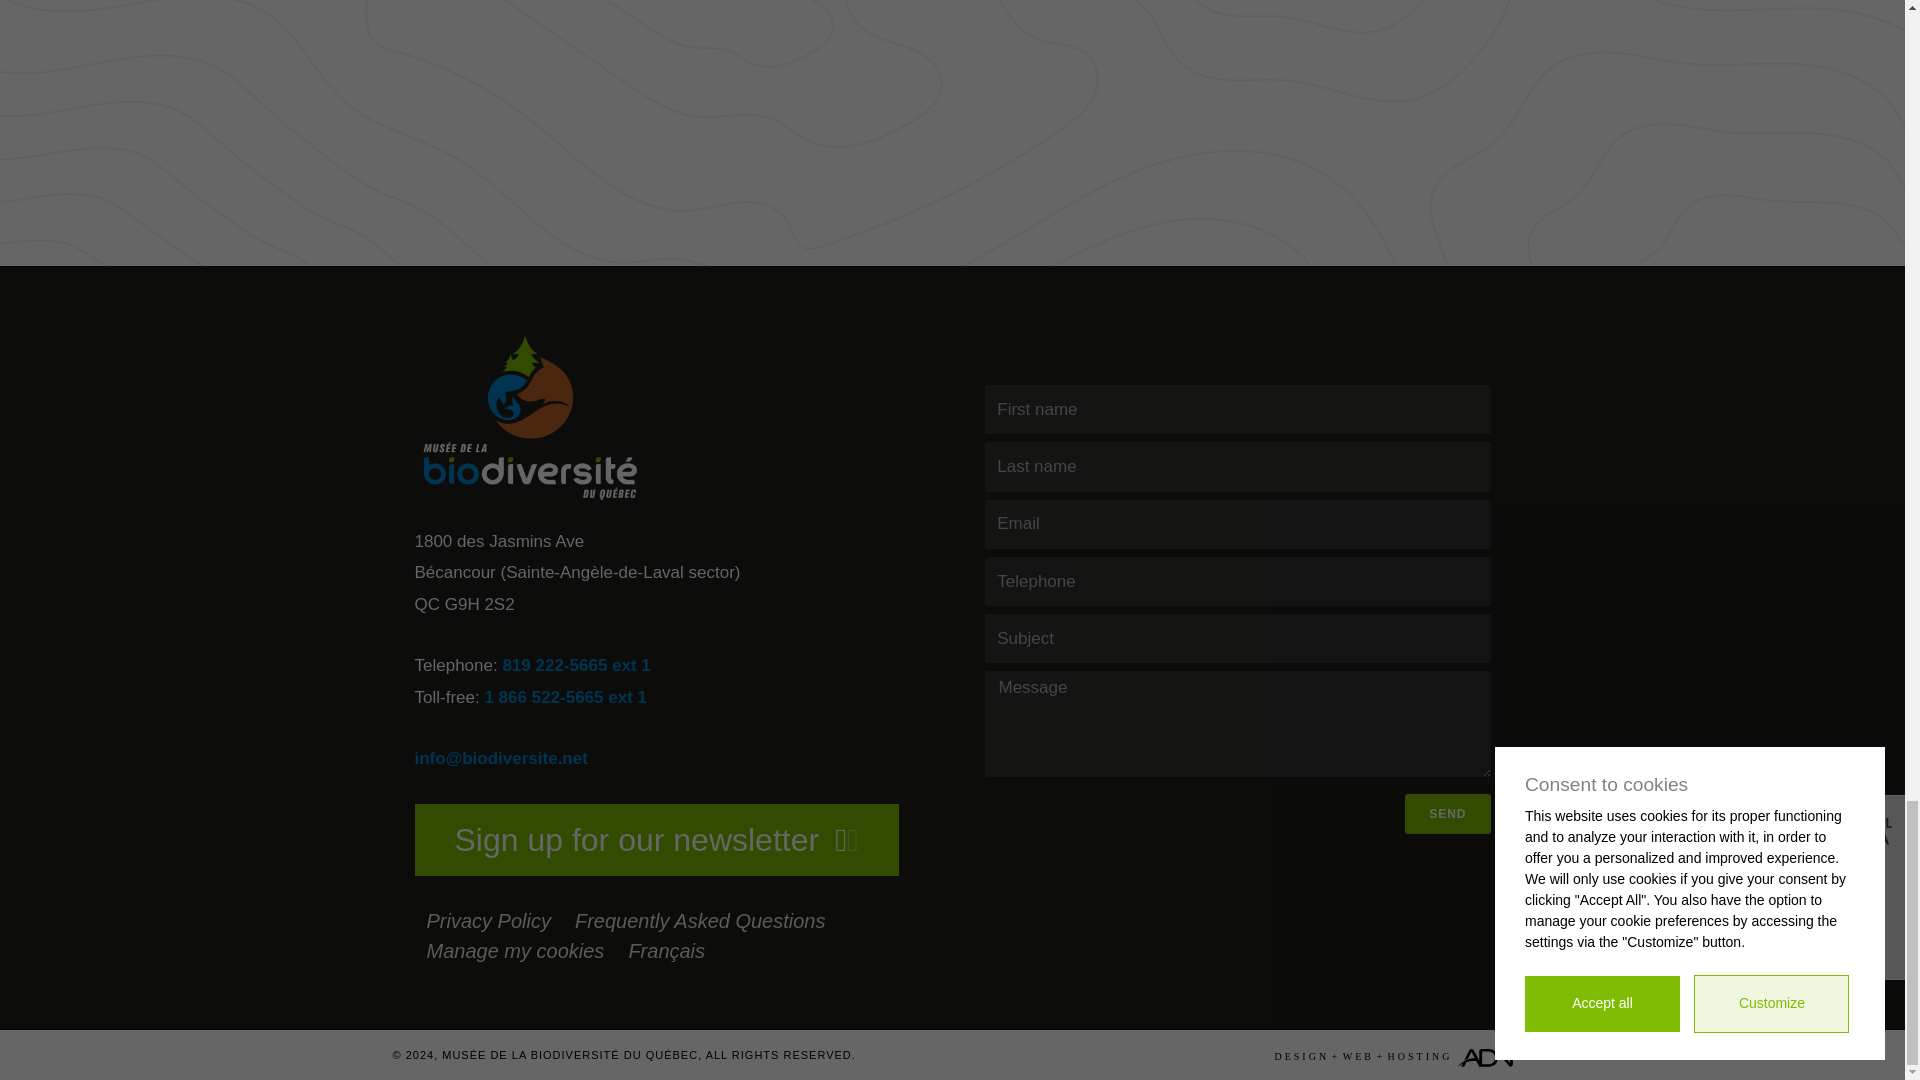  What do you see at coordinates (565, 697) in the screenshot?
I see `1 866 522-5665 ext 1` at bounding box center [565, 697].